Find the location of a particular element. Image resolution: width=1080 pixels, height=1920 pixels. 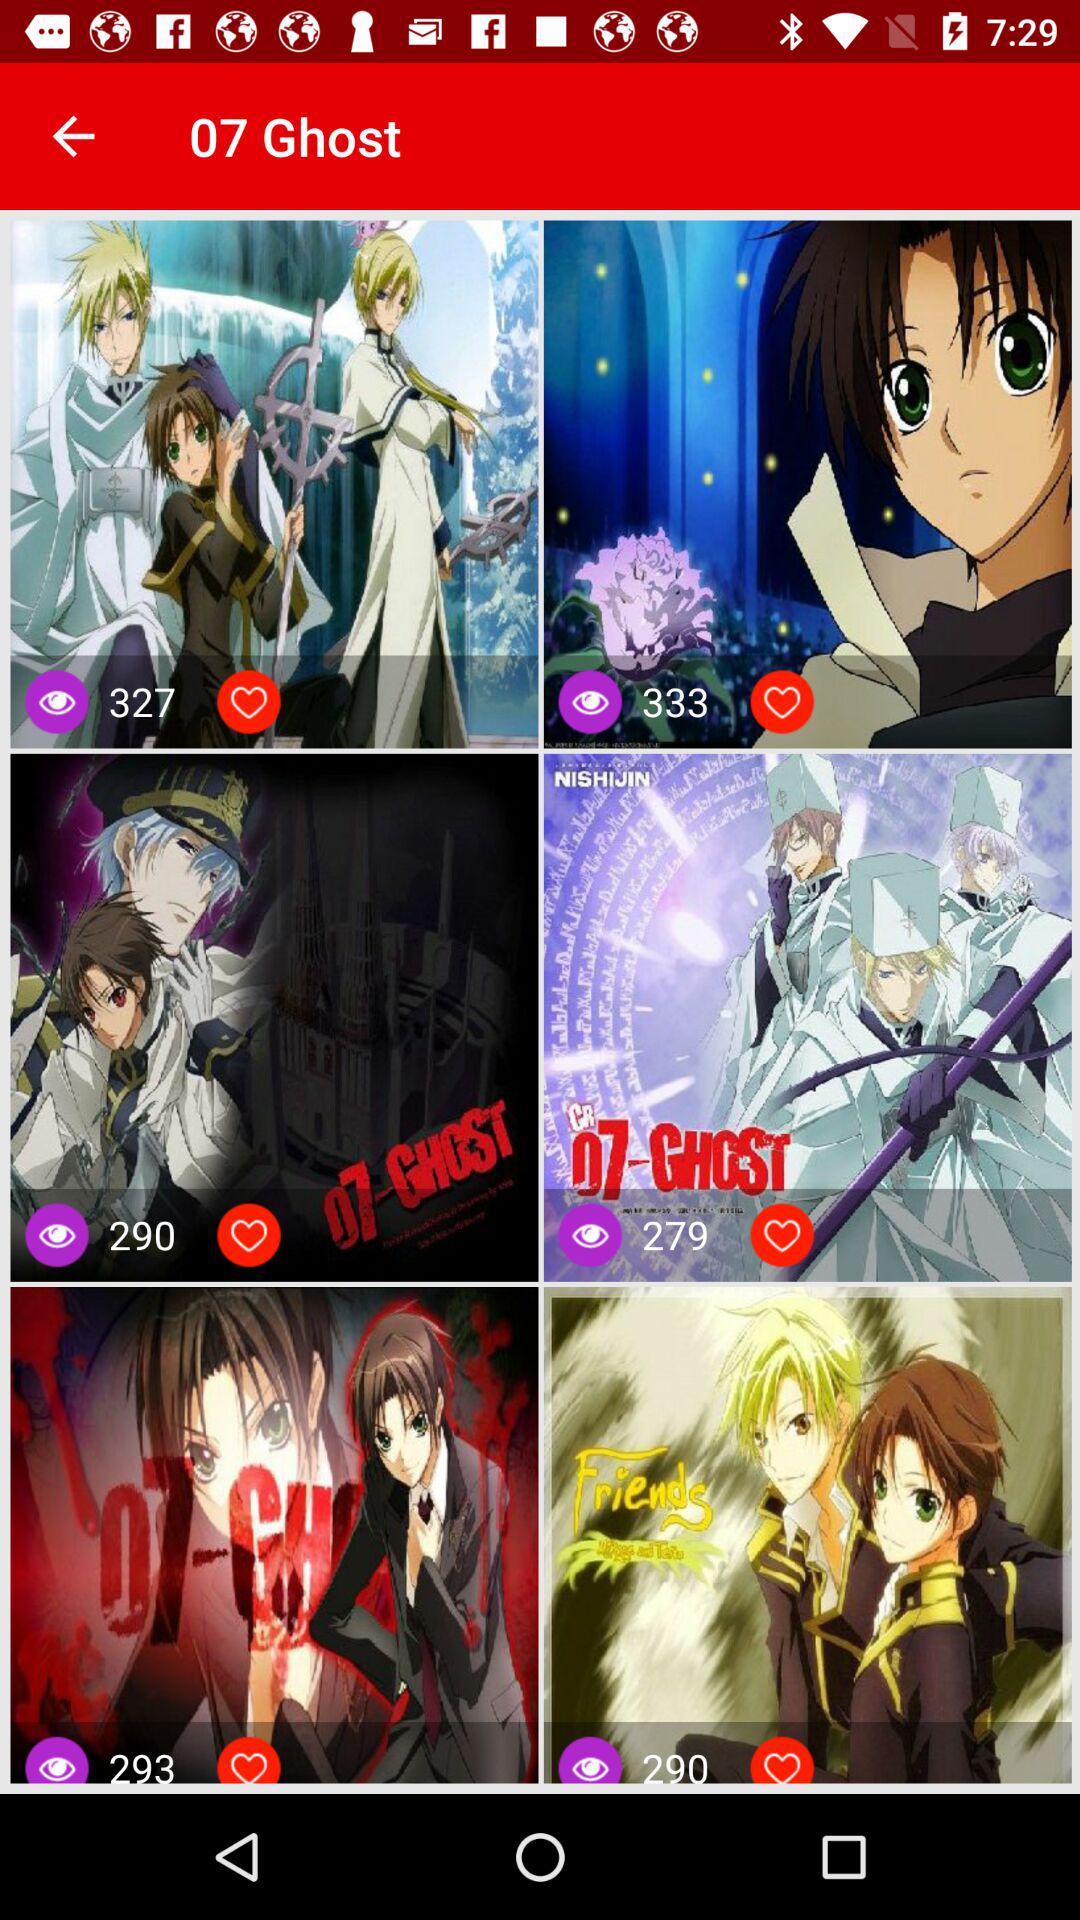

favorite the image is located at coordinates (782, 1235).